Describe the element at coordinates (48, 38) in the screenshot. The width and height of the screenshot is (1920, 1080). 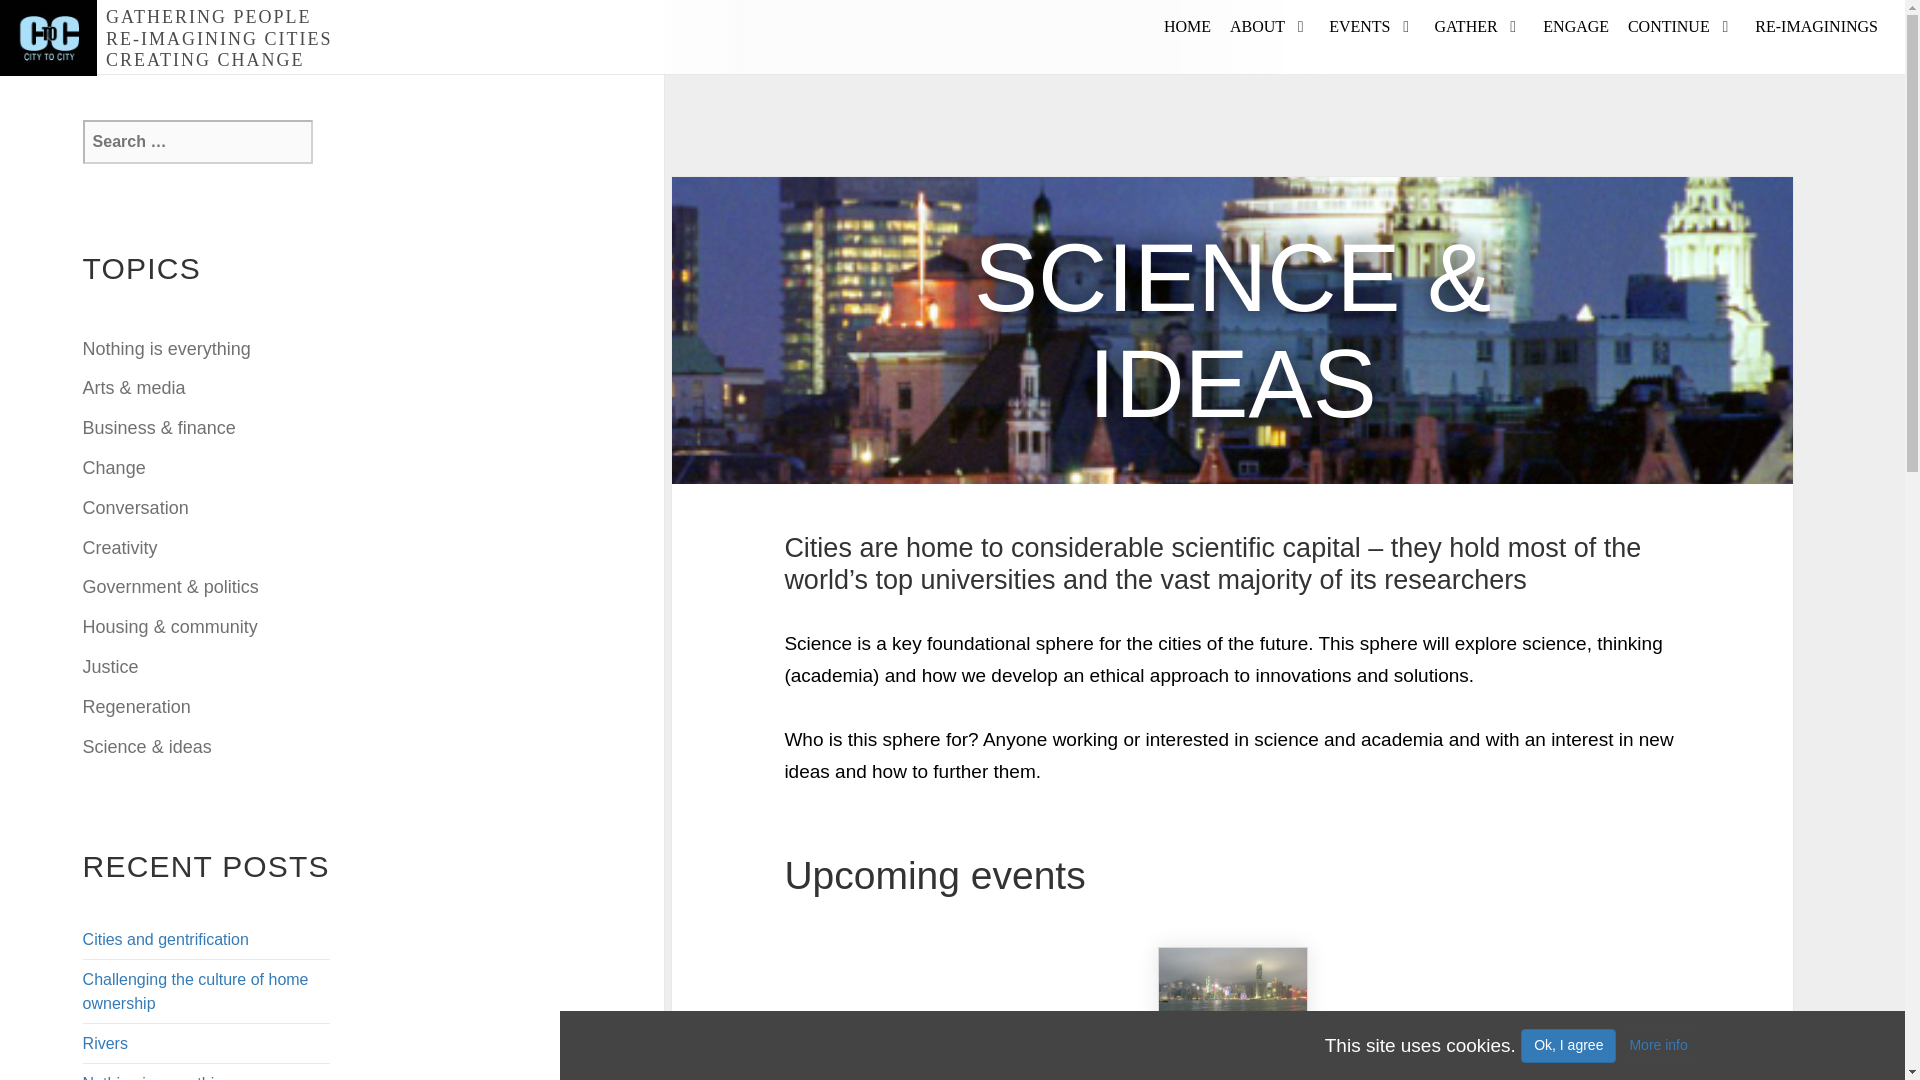
I see `City To City` at that location.